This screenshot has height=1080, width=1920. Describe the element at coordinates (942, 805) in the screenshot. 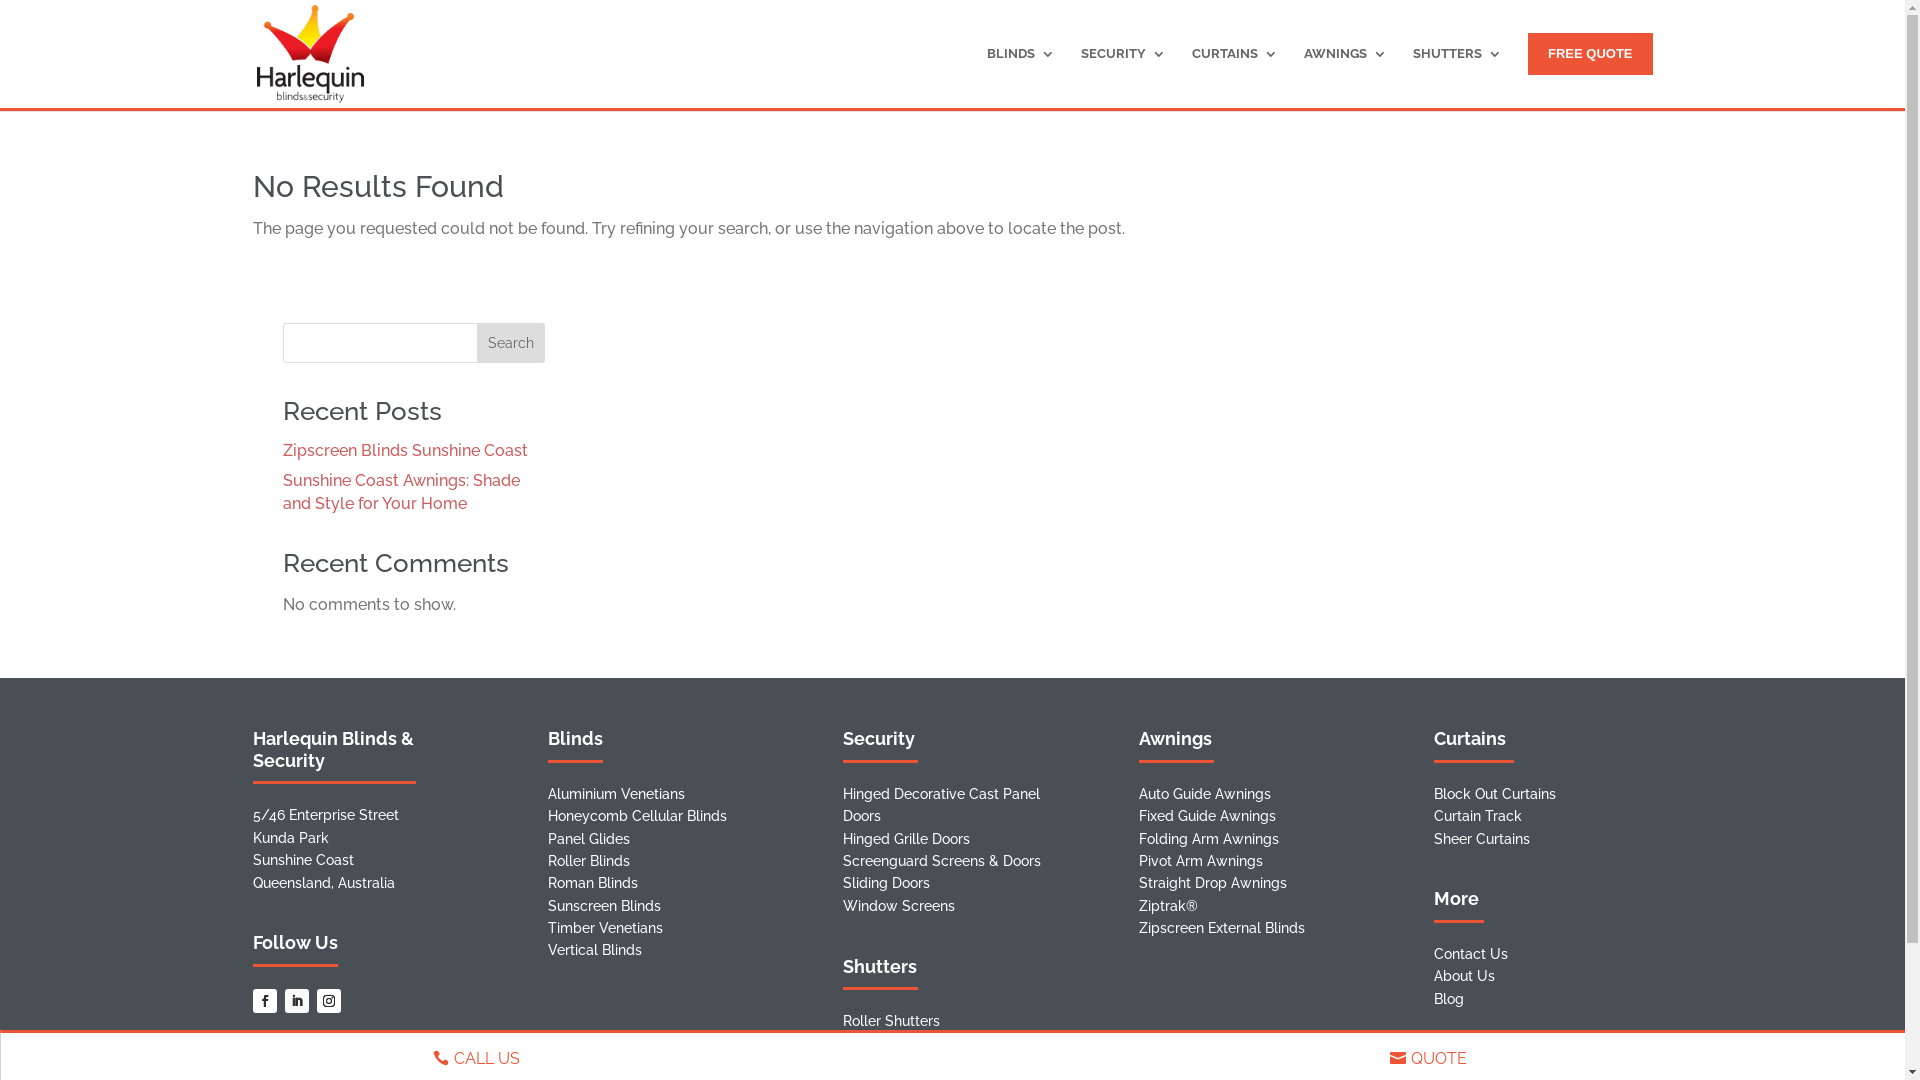

I see `Hinged Decorative Cast Panel Doors` at that location.